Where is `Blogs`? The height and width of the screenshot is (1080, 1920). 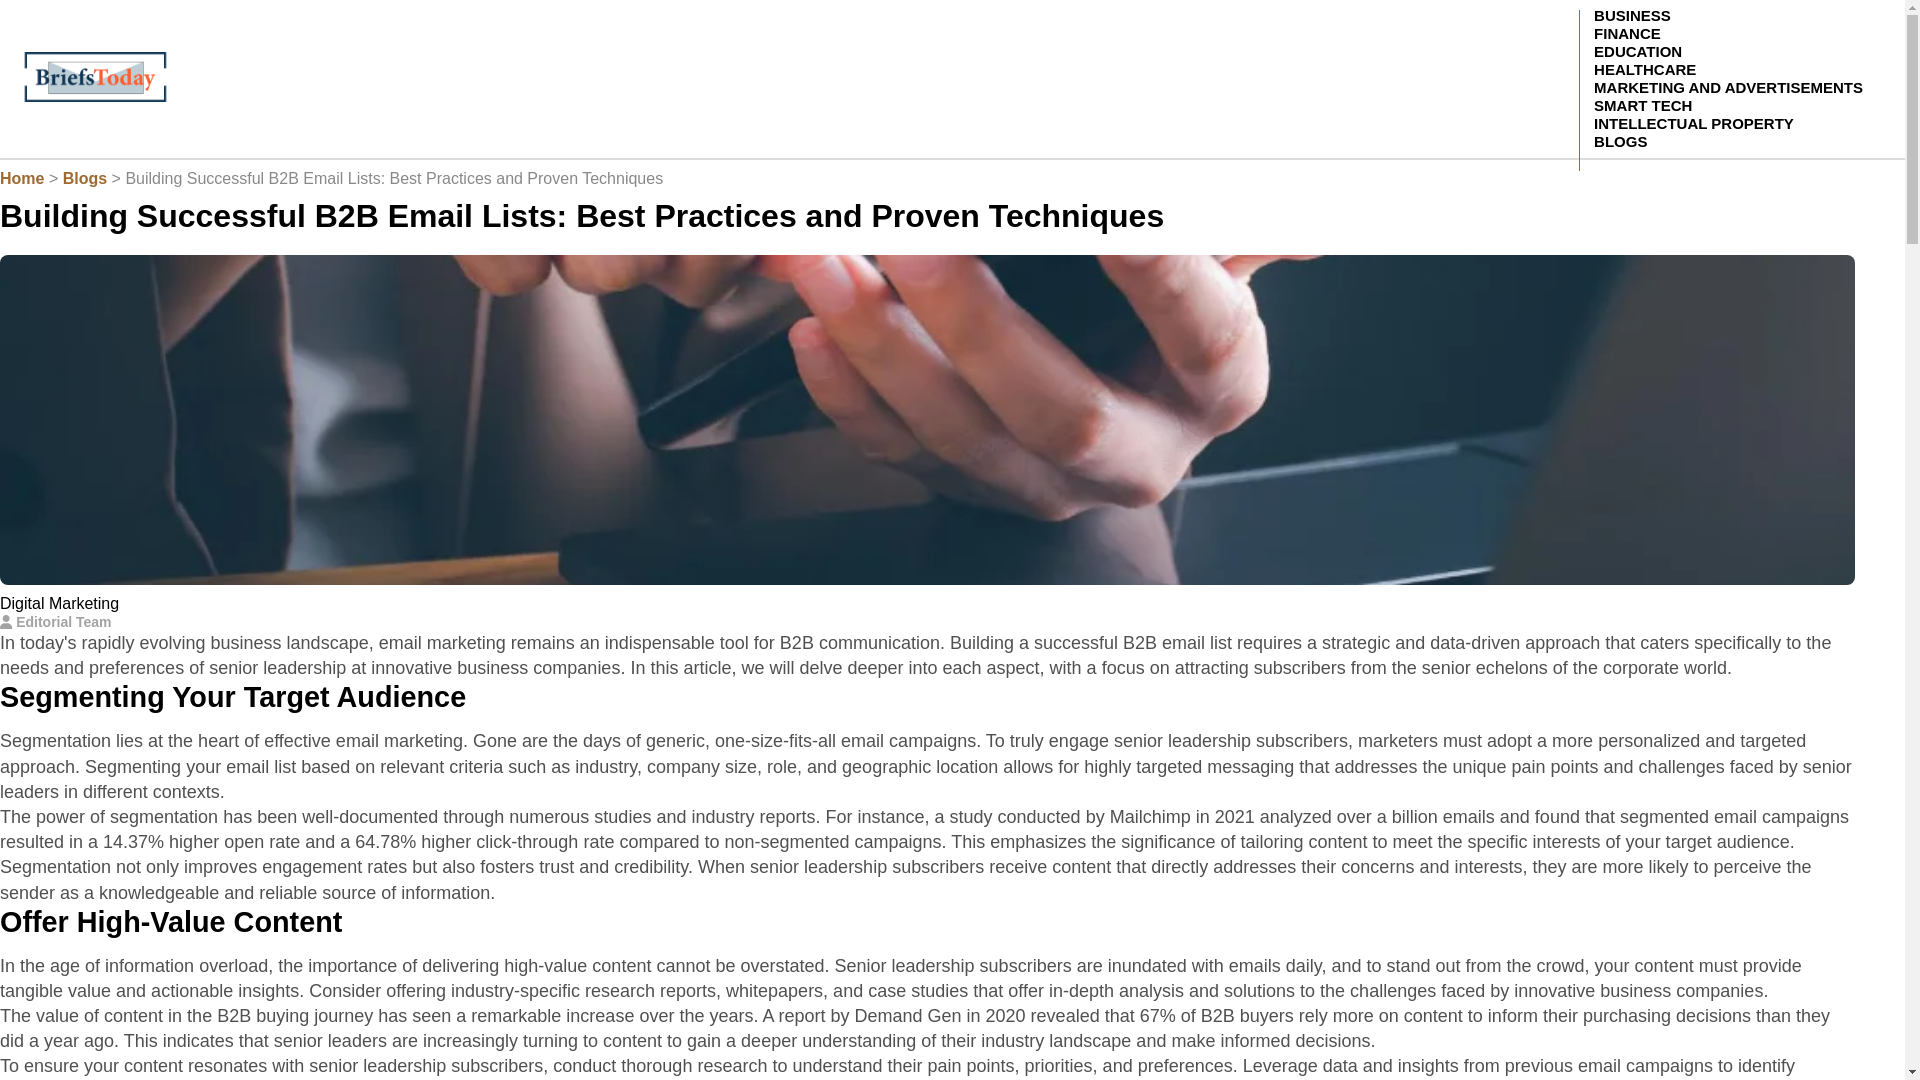
Blogs is located at coordinates (85, 178).